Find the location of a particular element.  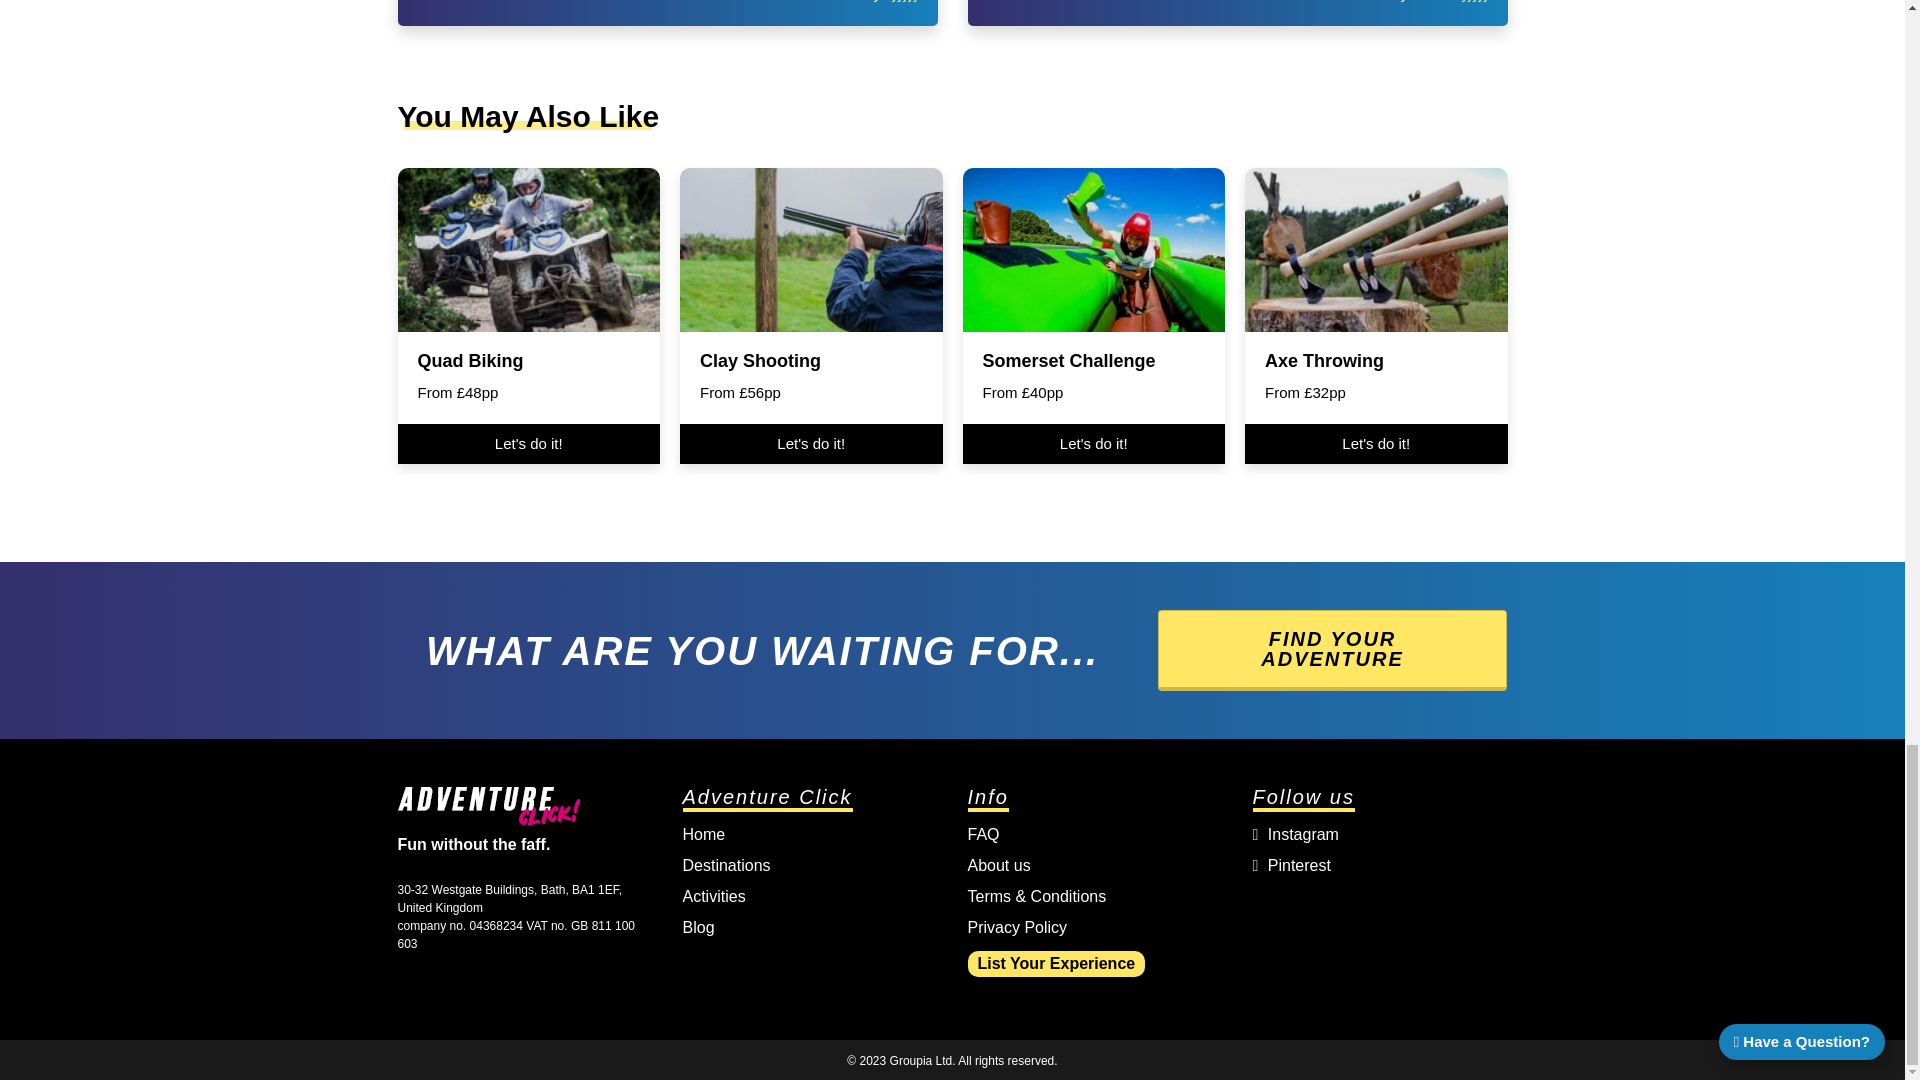

Let's do it! is located at coordinates (810, 444).